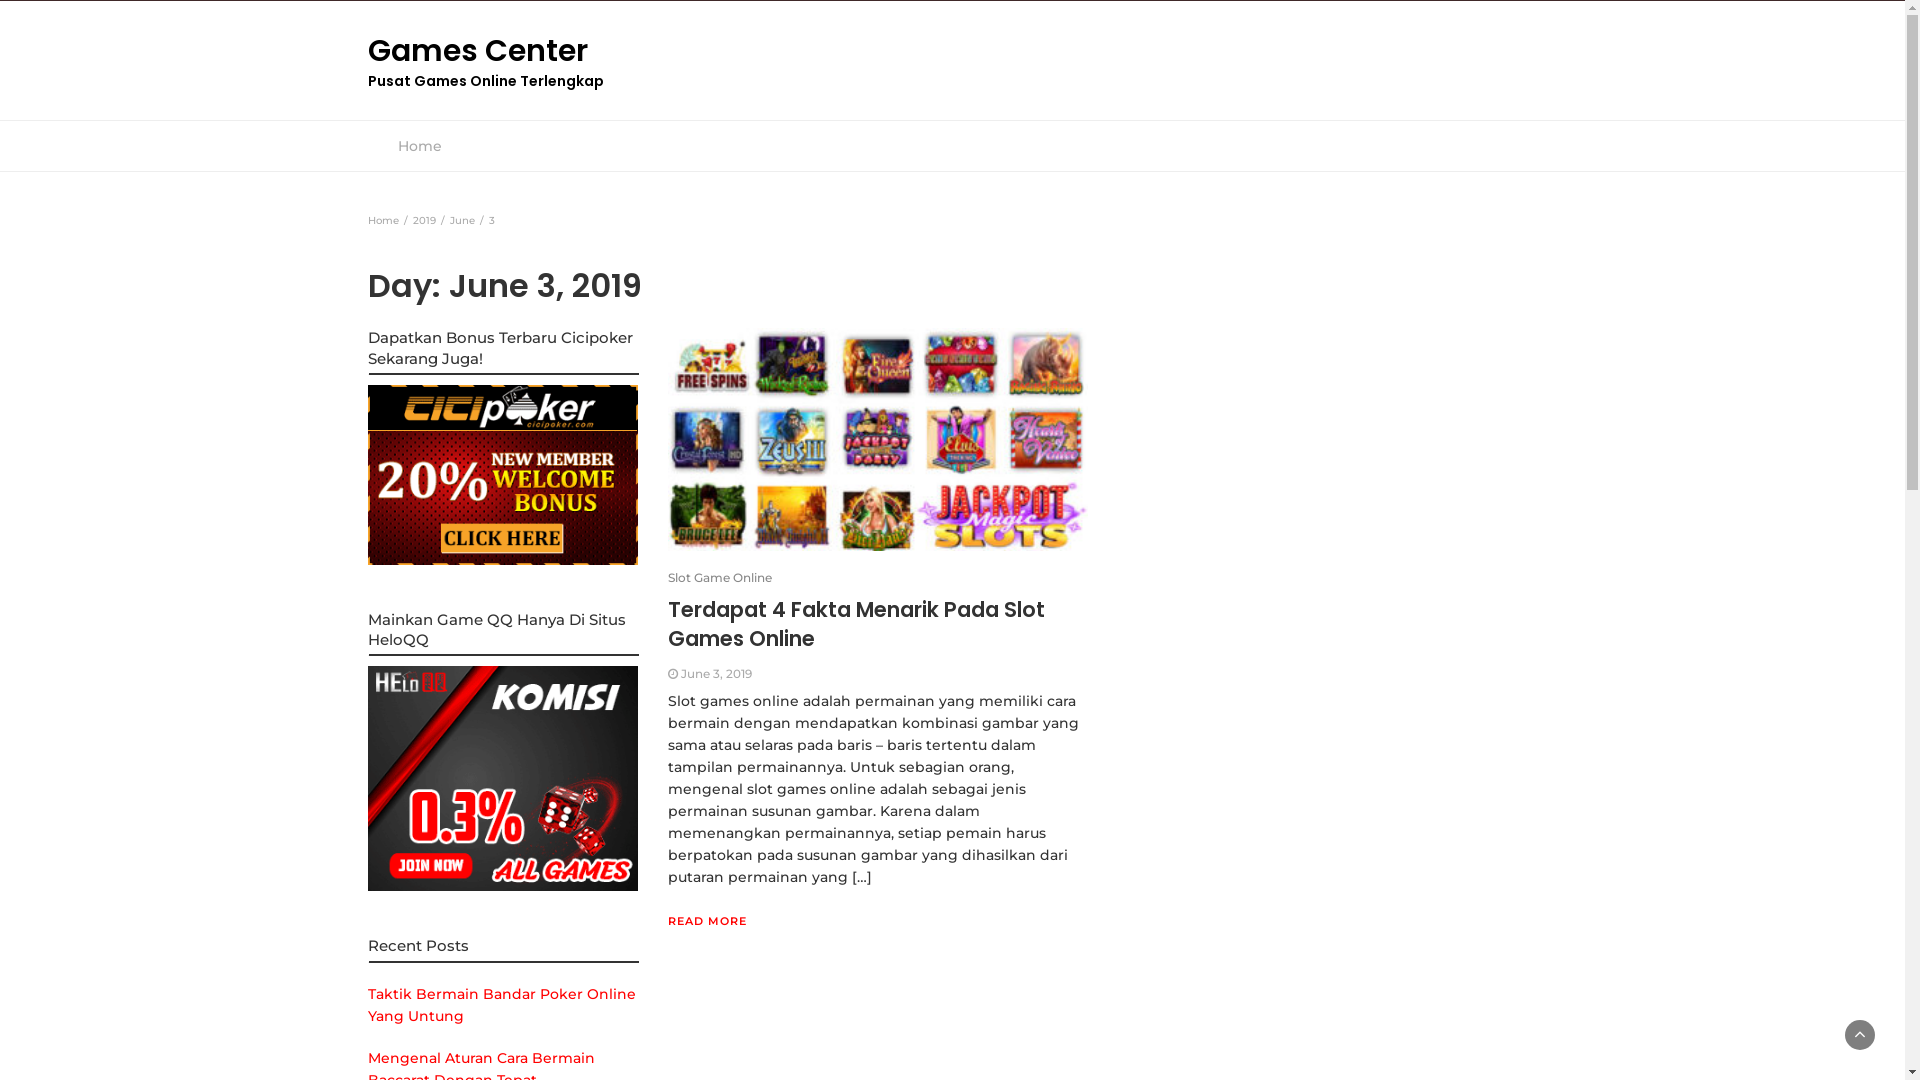  I want to click on June, so click(462, 220).